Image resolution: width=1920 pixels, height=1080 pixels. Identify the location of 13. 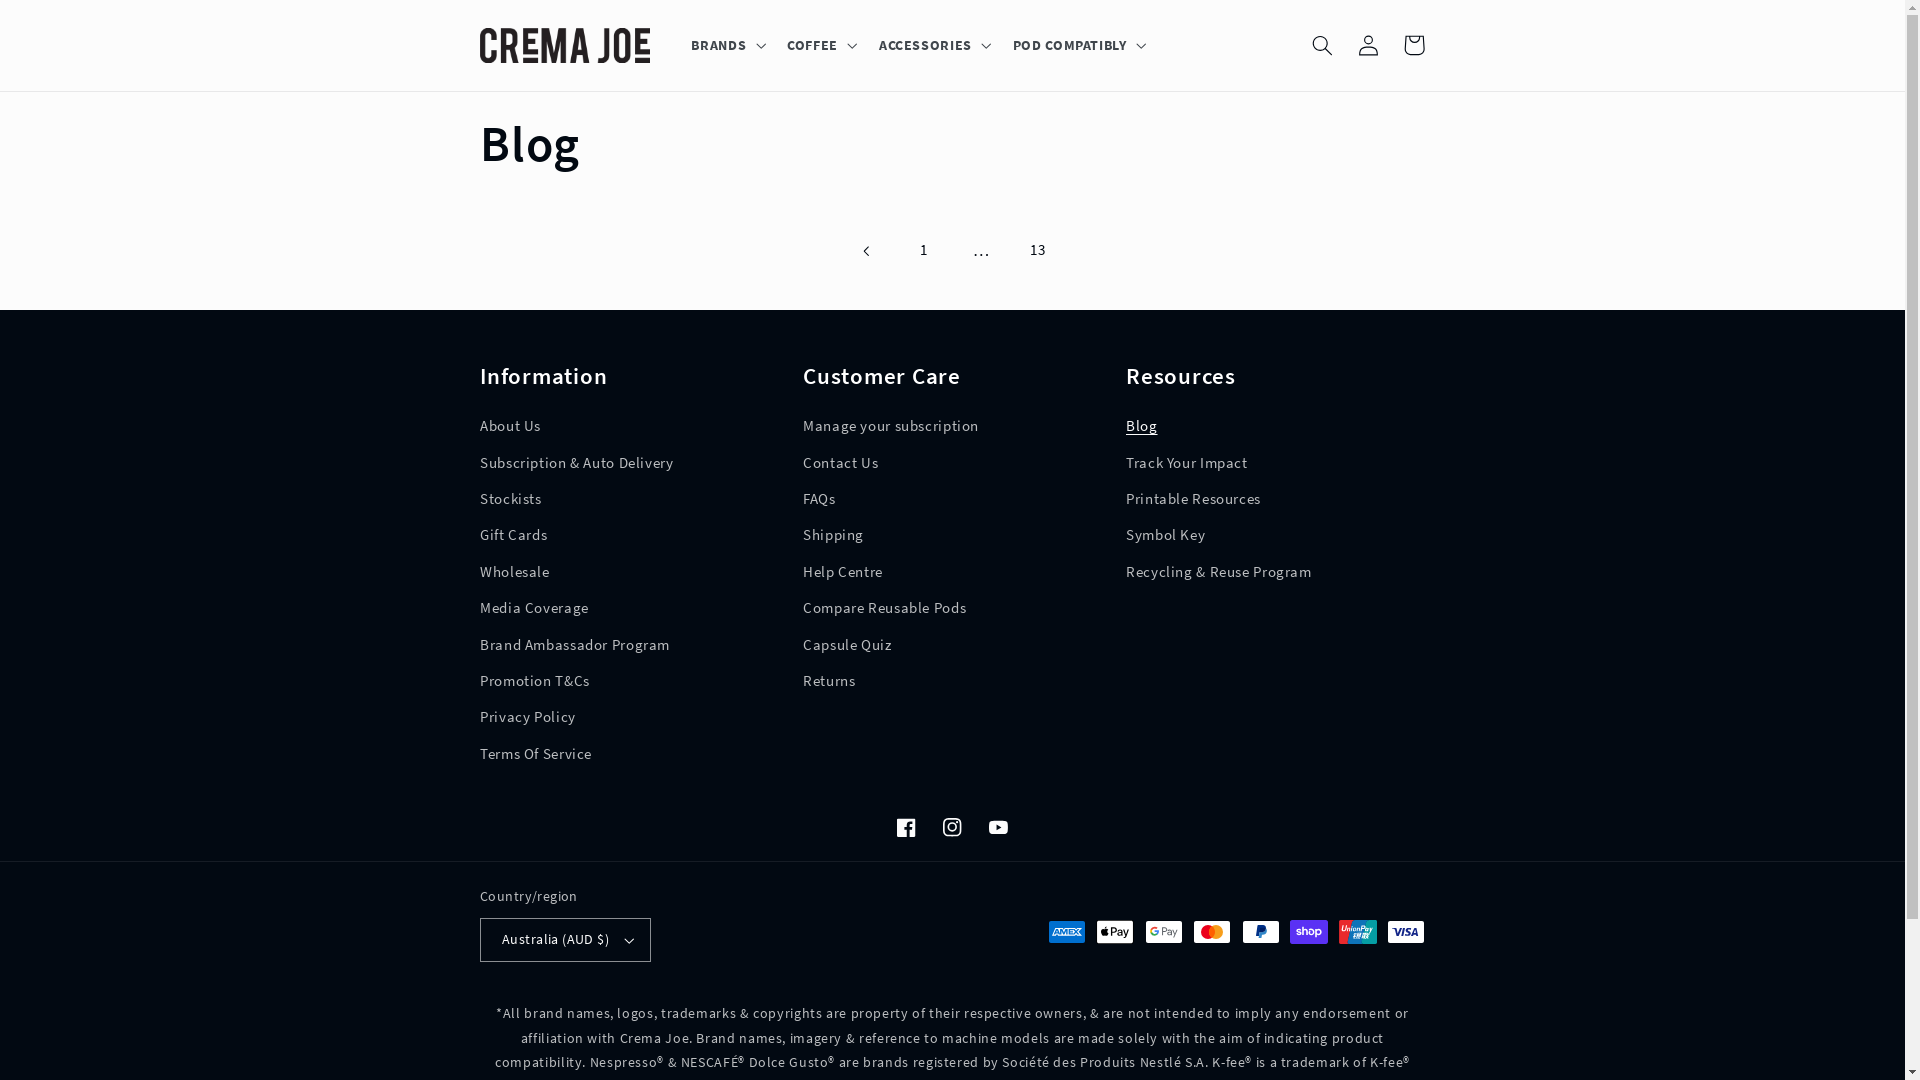
(1036, 251).